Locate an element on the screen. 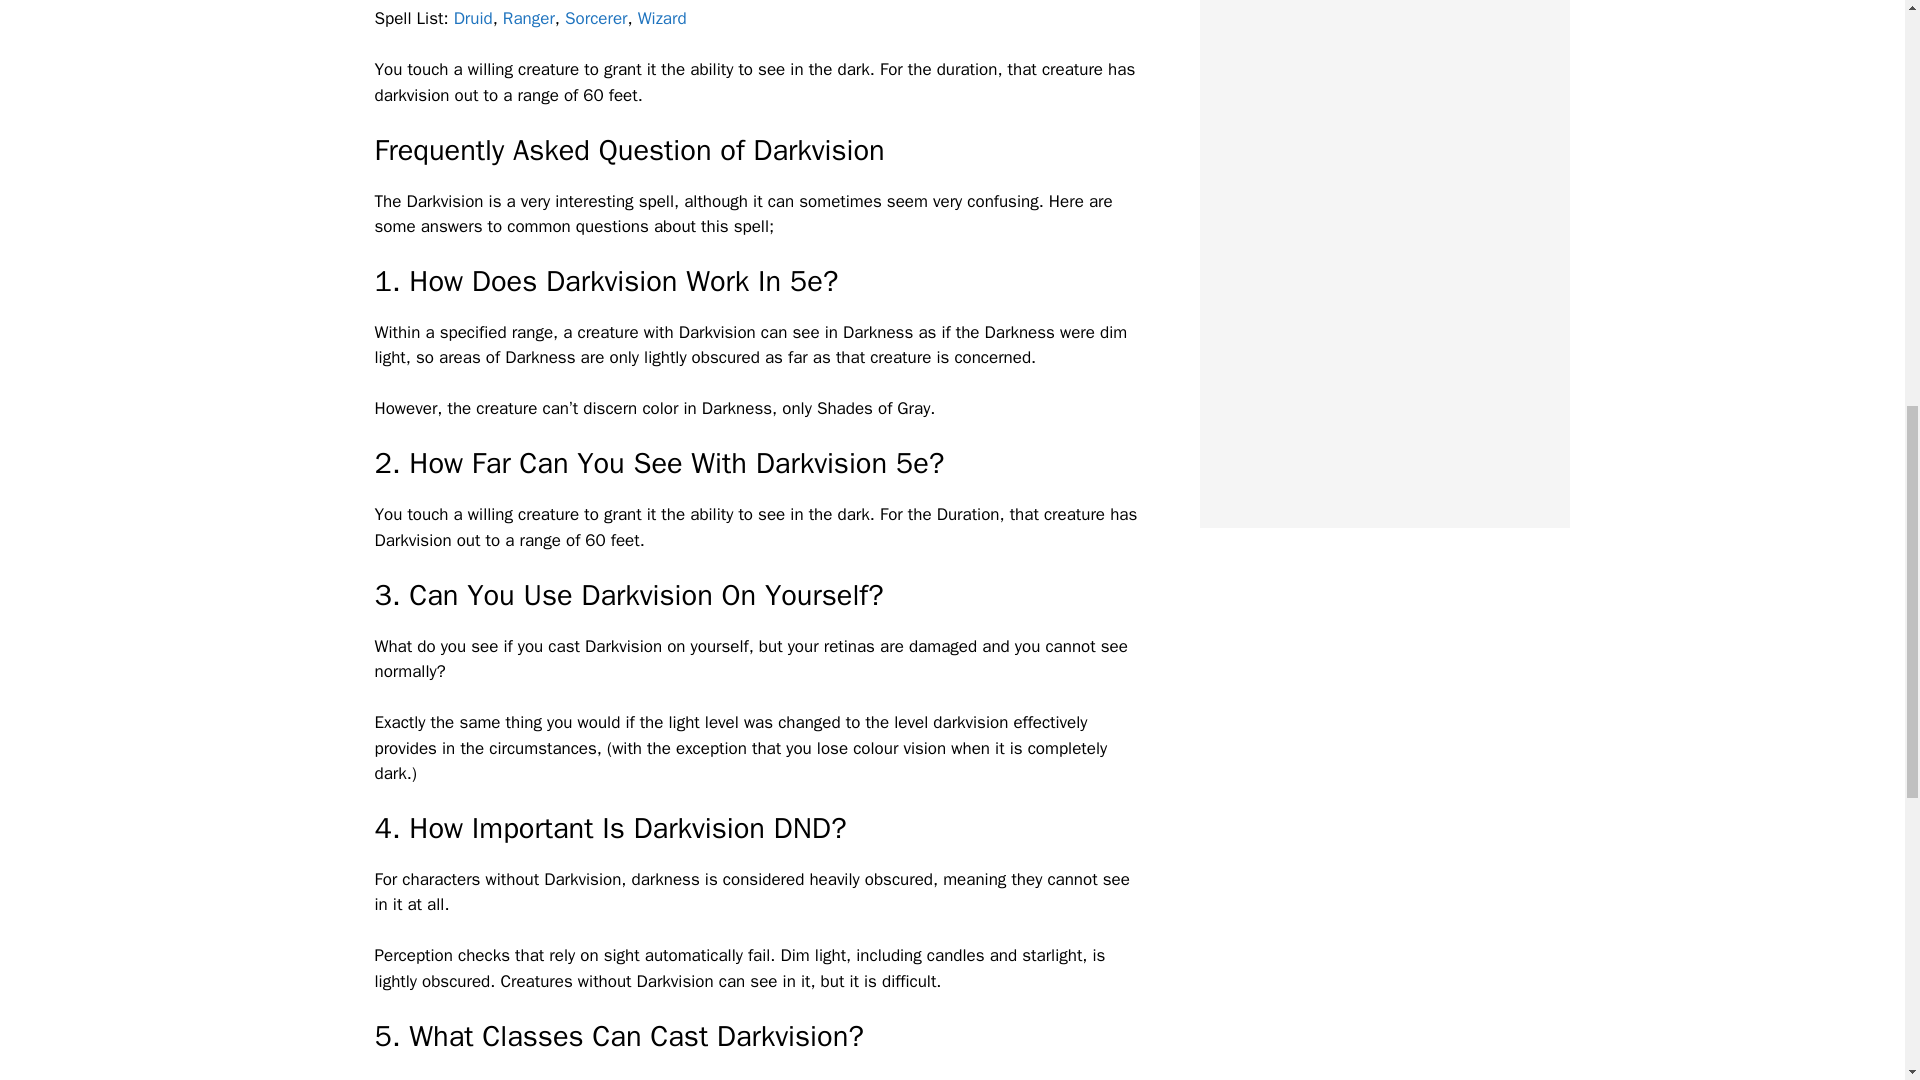 The height and width of the screenshot is (1080, 1920). Druid is located at coordinates (473, 18).